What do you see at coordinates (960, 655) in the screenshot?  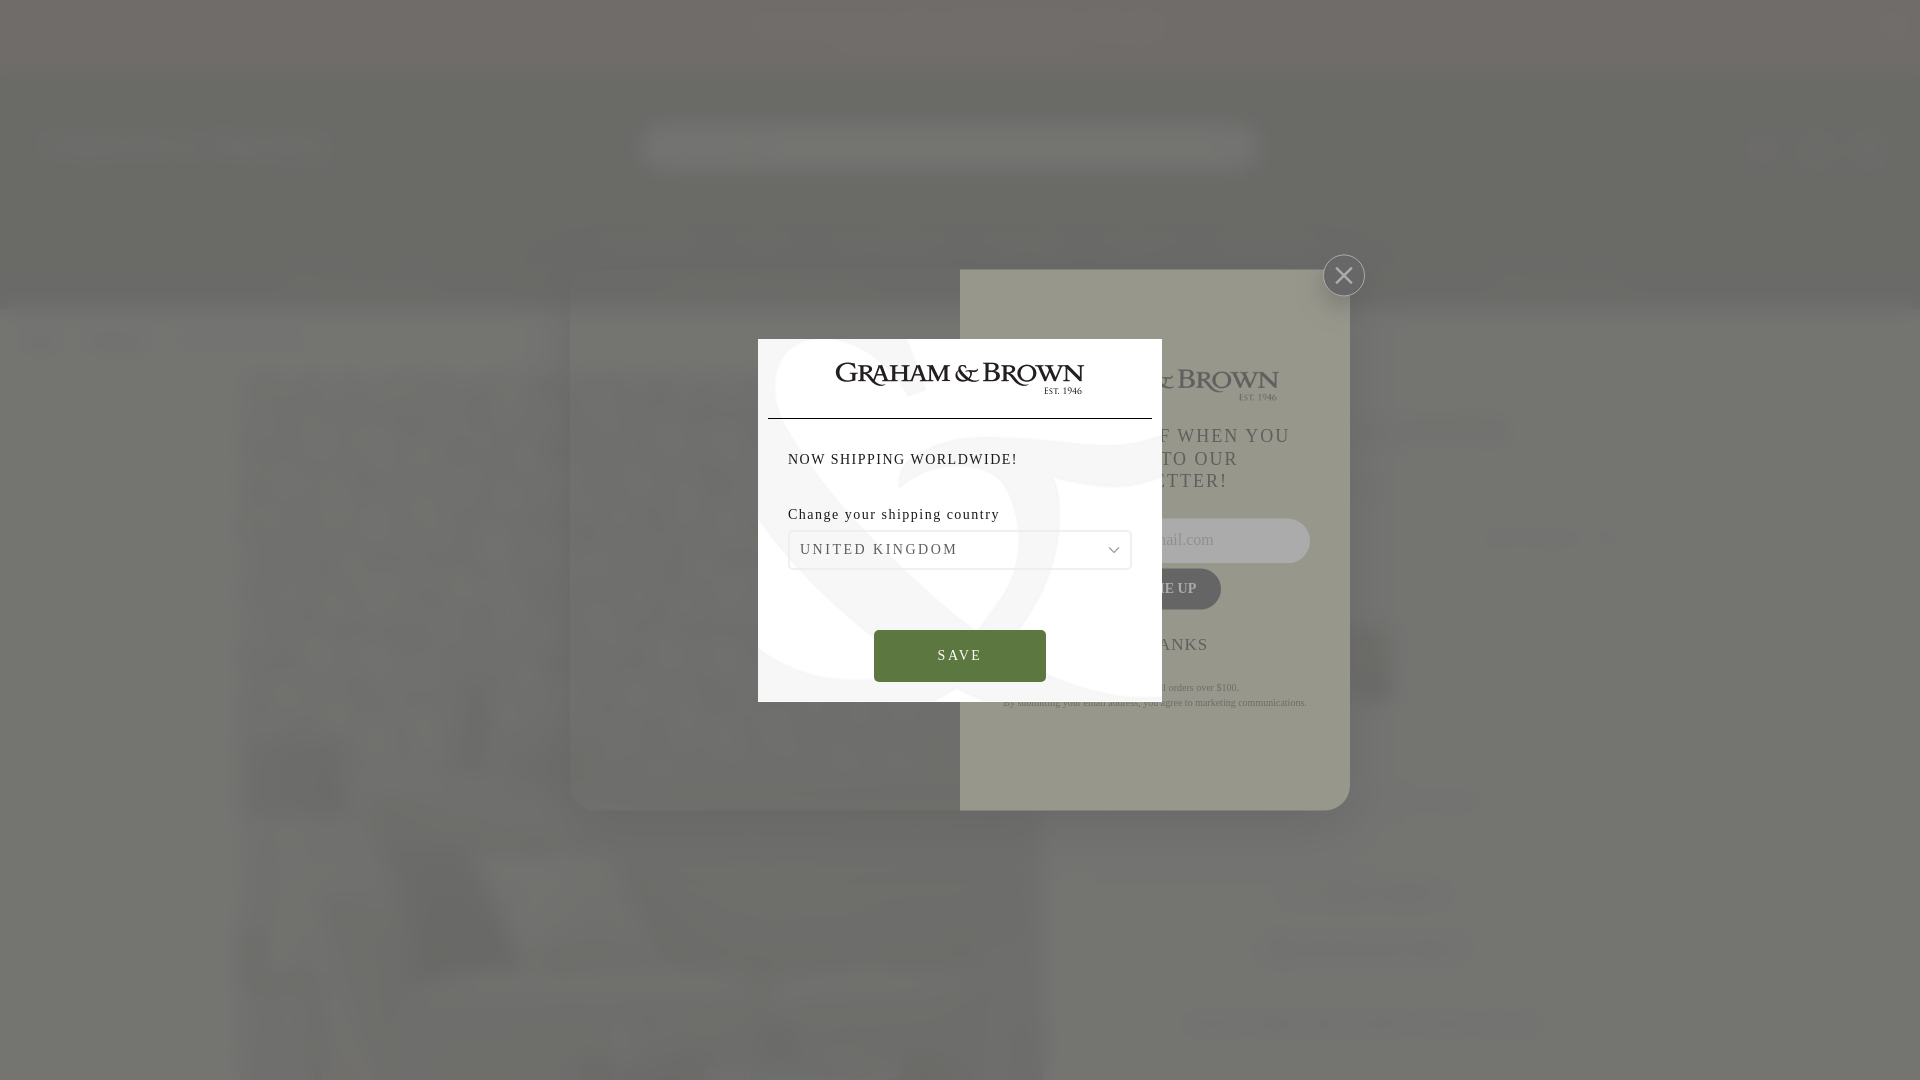 I see `Save` at bounding box center [960, 655].